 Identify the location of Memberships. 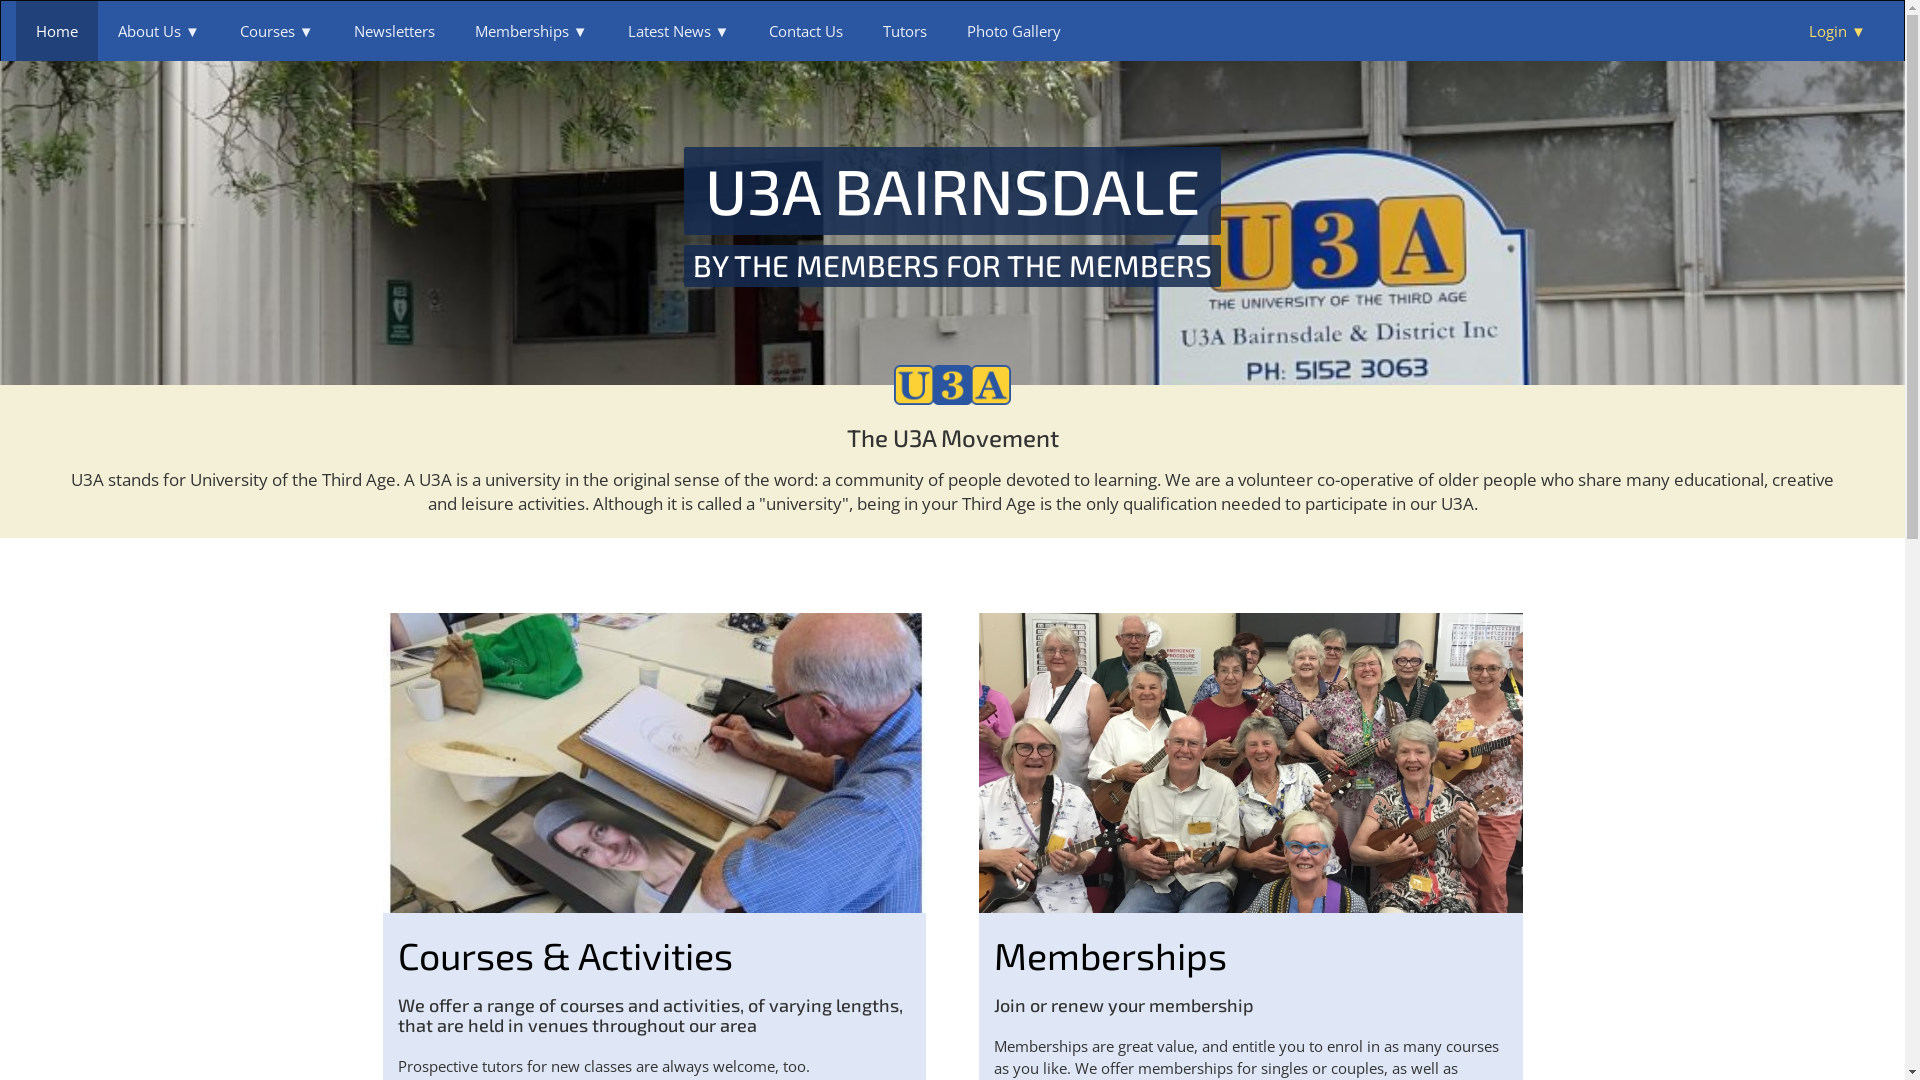
(1251, 762).